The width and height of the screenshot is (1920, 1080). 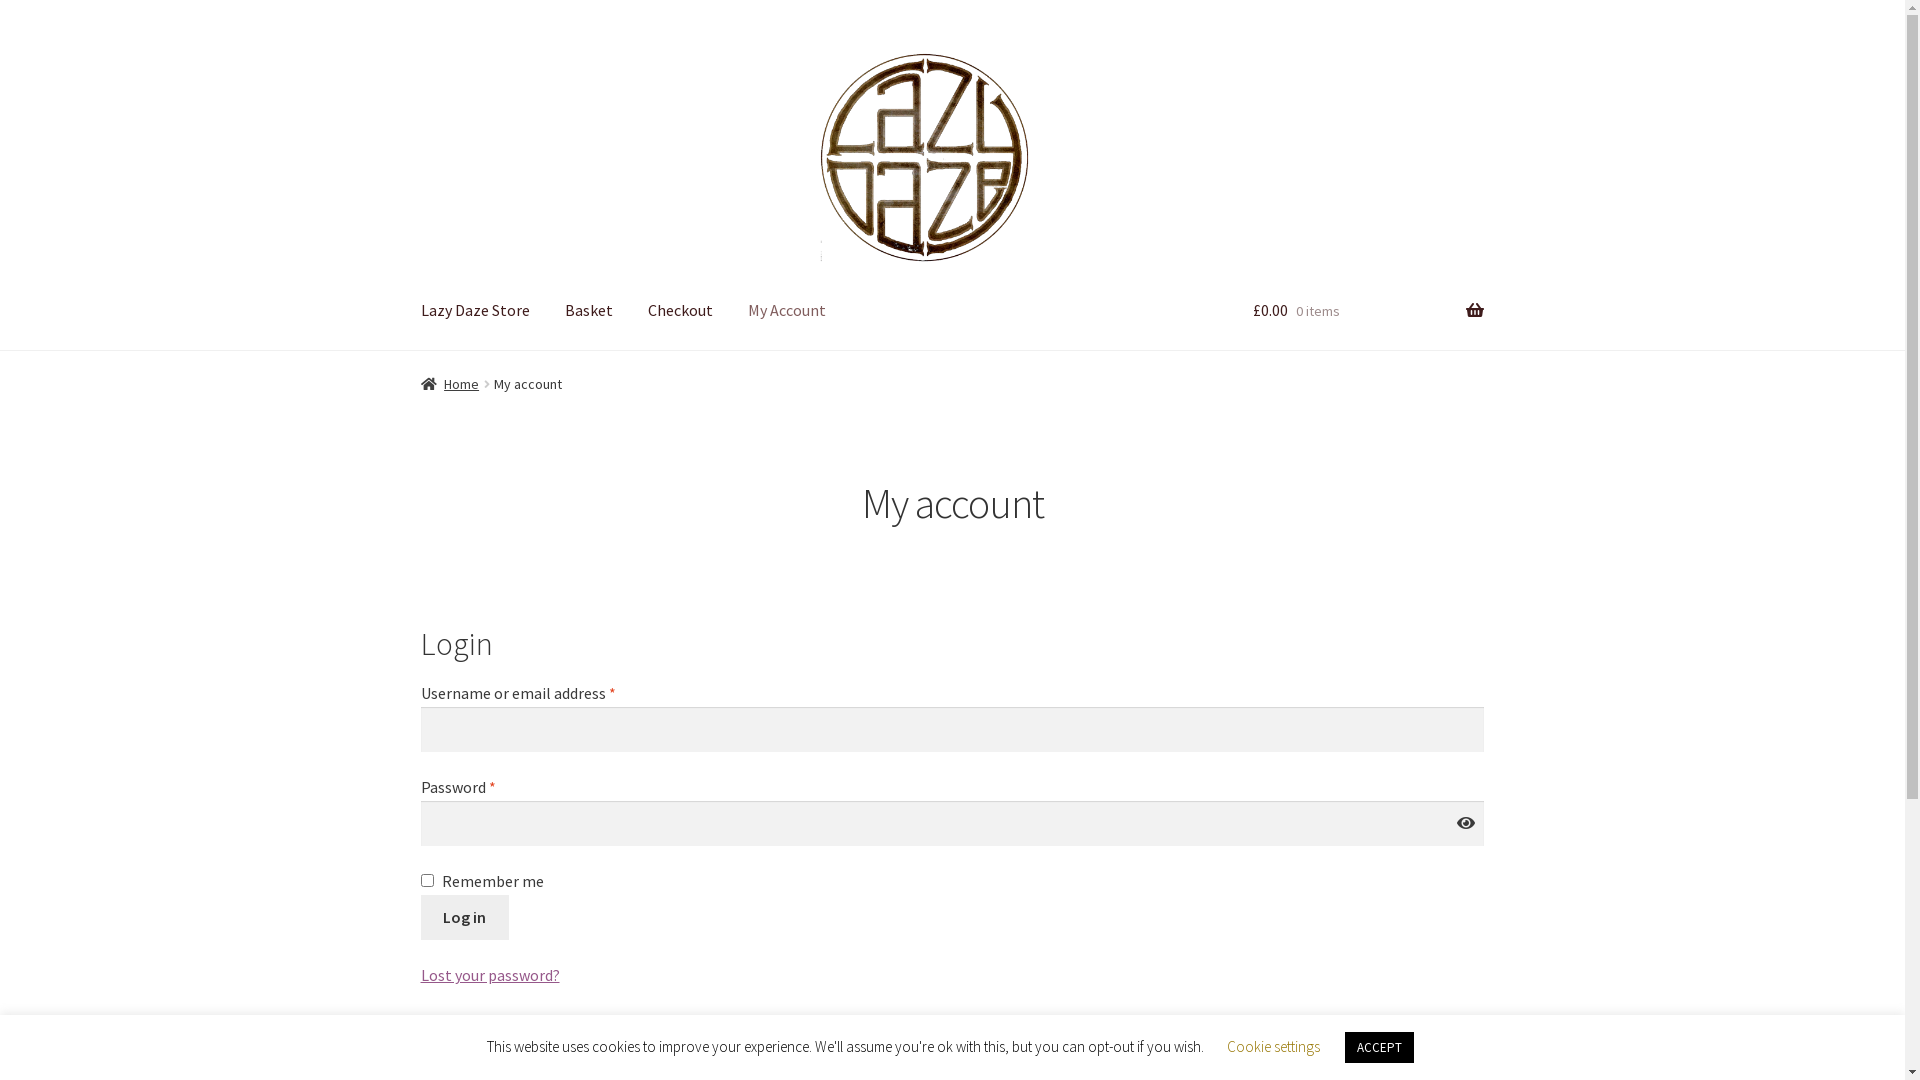 What do you see at coordinates (589, 311) in the screenshot?
I see `Basket` at bounding box center [589, 311].